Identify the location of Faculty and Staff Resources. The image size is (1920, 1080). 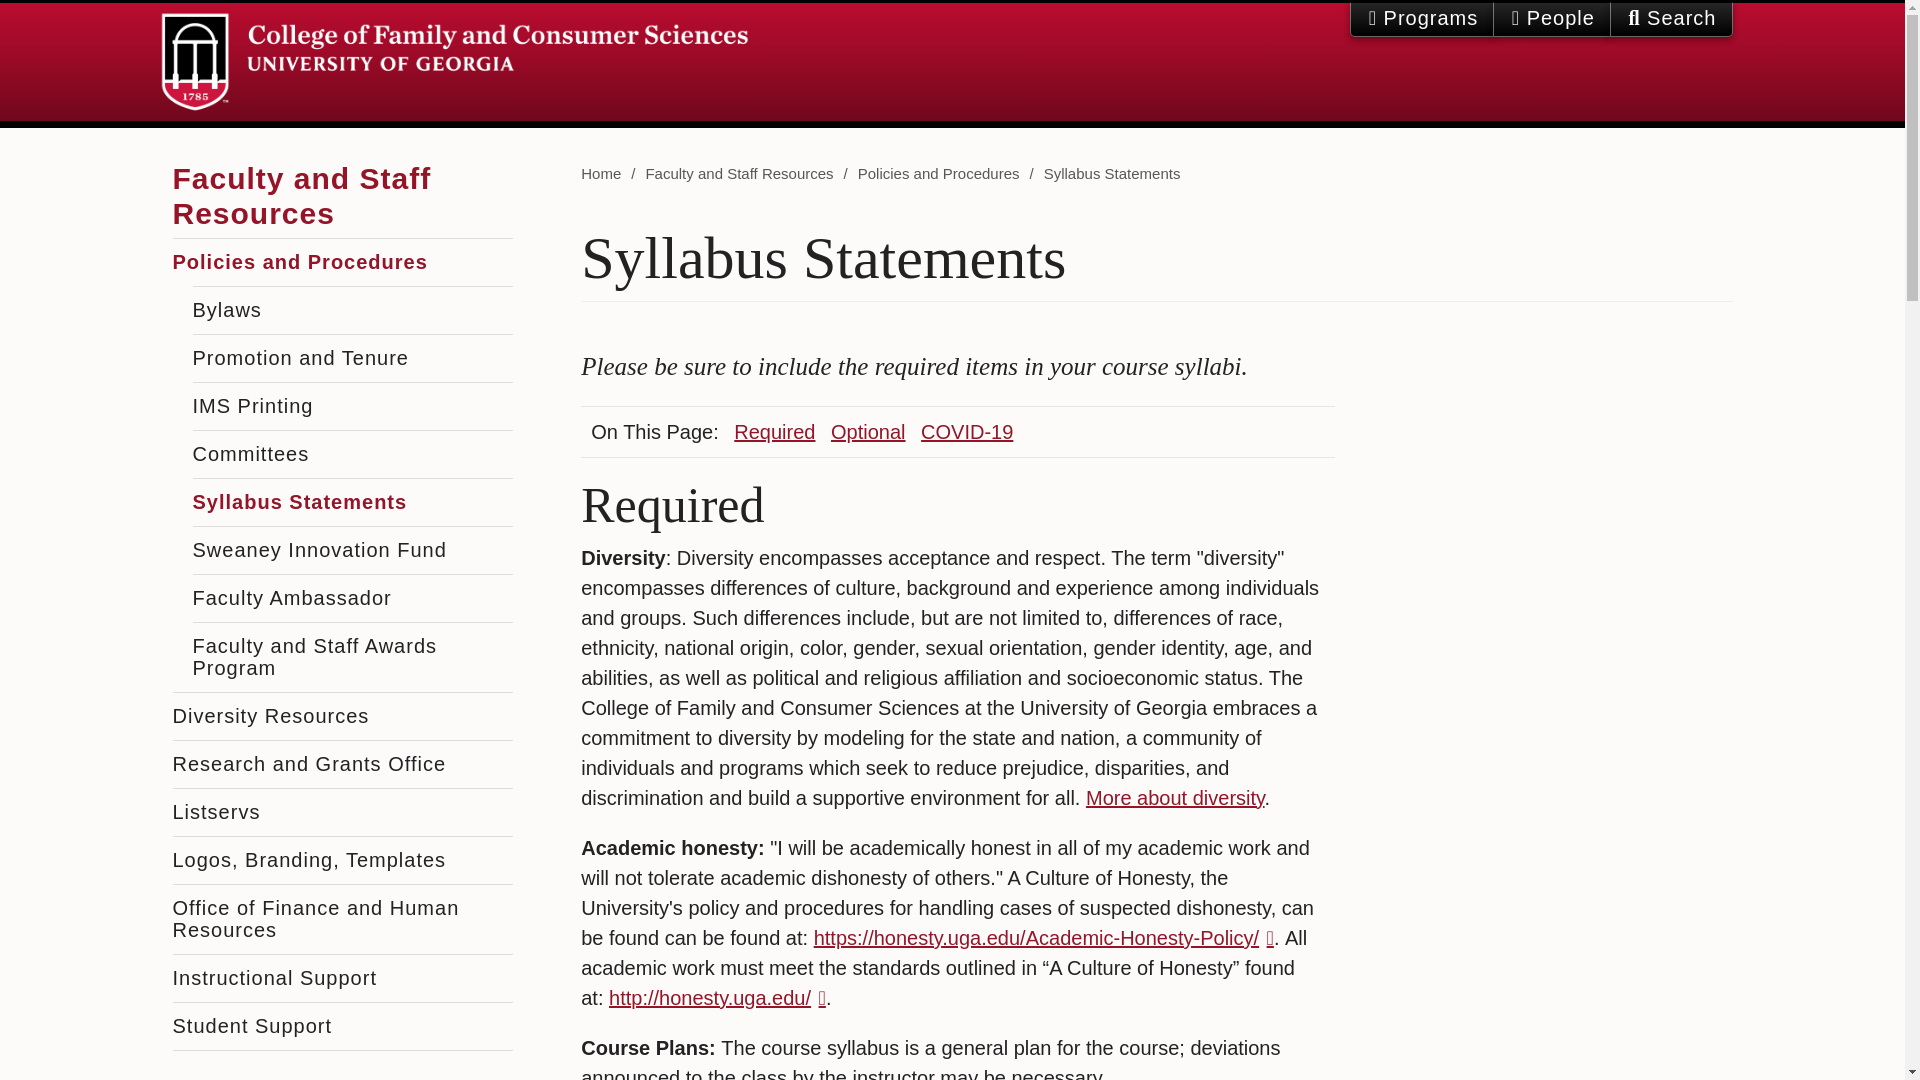
(301, 189).